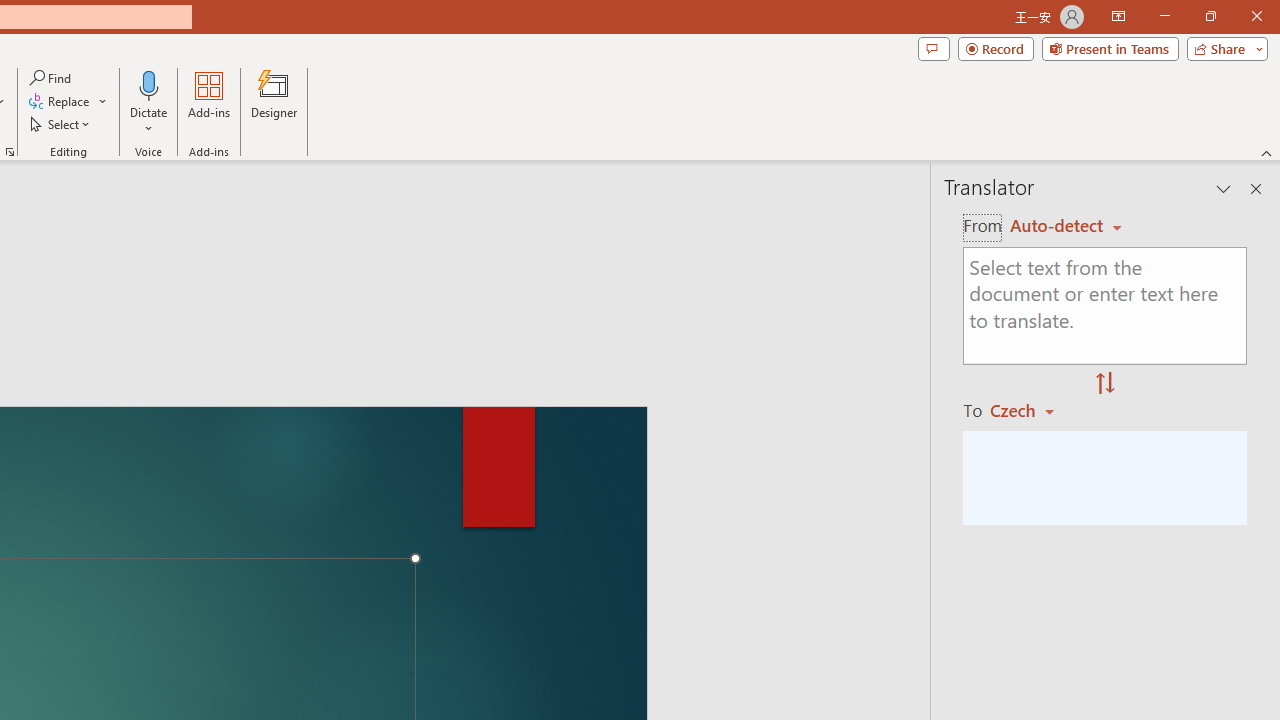  What do you see at coordinates (1030, 410) in the screenshot?
I see `Czech` at bounding box center [1030, 410].